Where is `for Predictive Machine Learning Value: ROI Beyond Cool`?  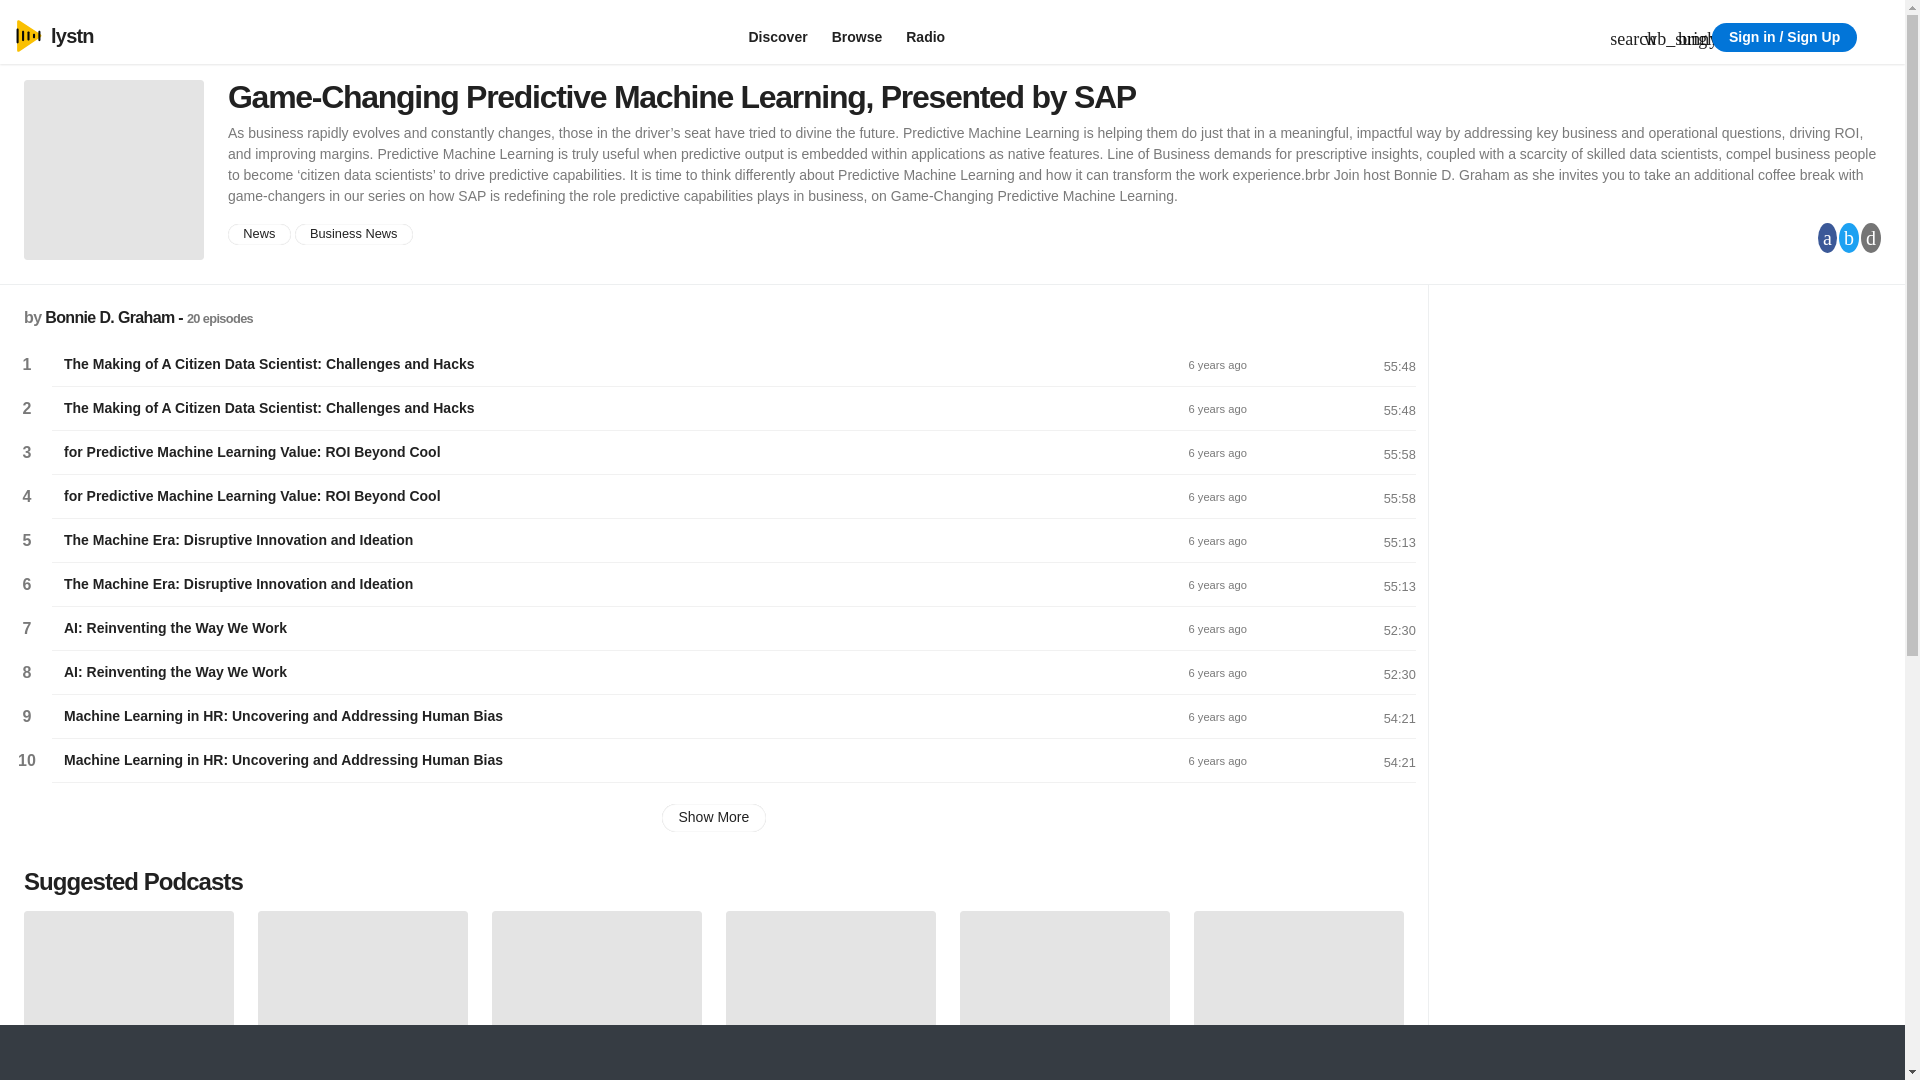 for Predictive Machine Learning Value: ROI Beyond Cool is located at coordinates (620, 452).